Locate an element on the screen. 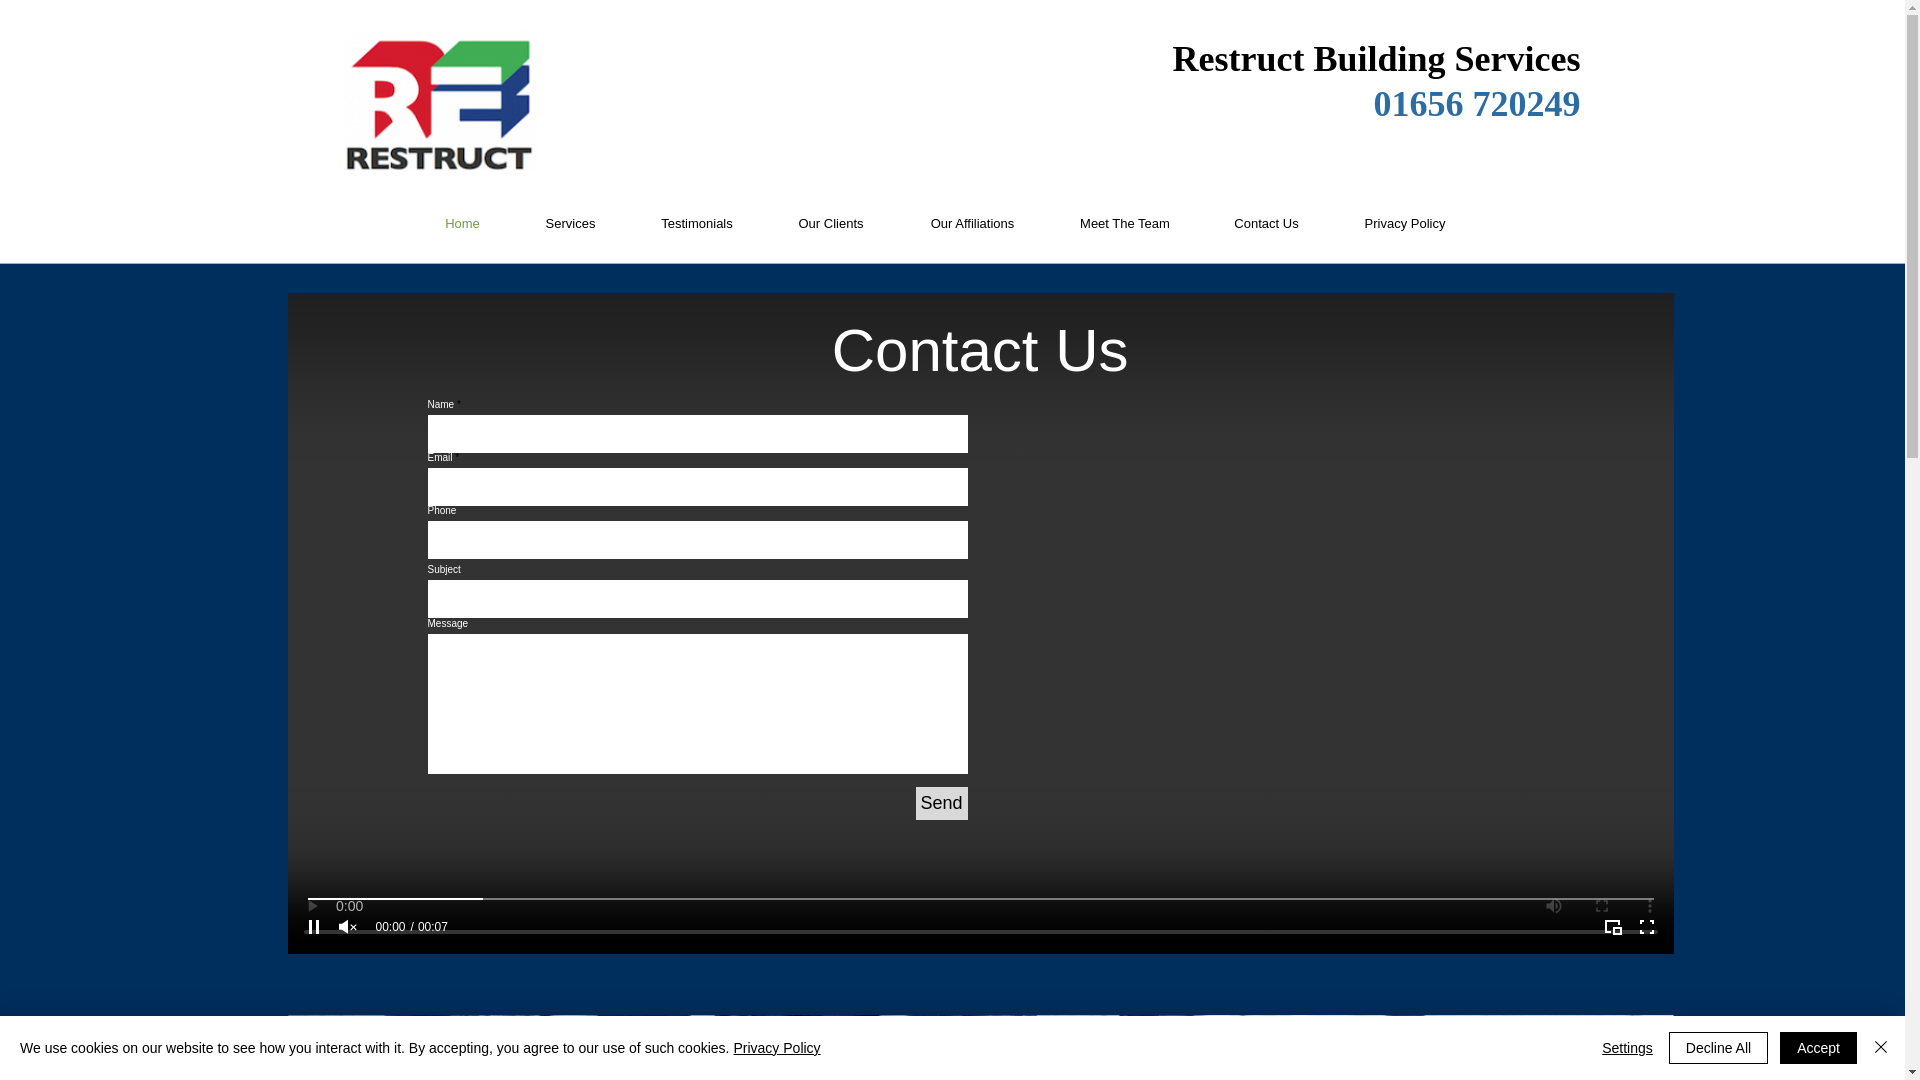 This screenshot has width=1920, height=1080. Restruct Building Services is located at coordinates (1376, 58).